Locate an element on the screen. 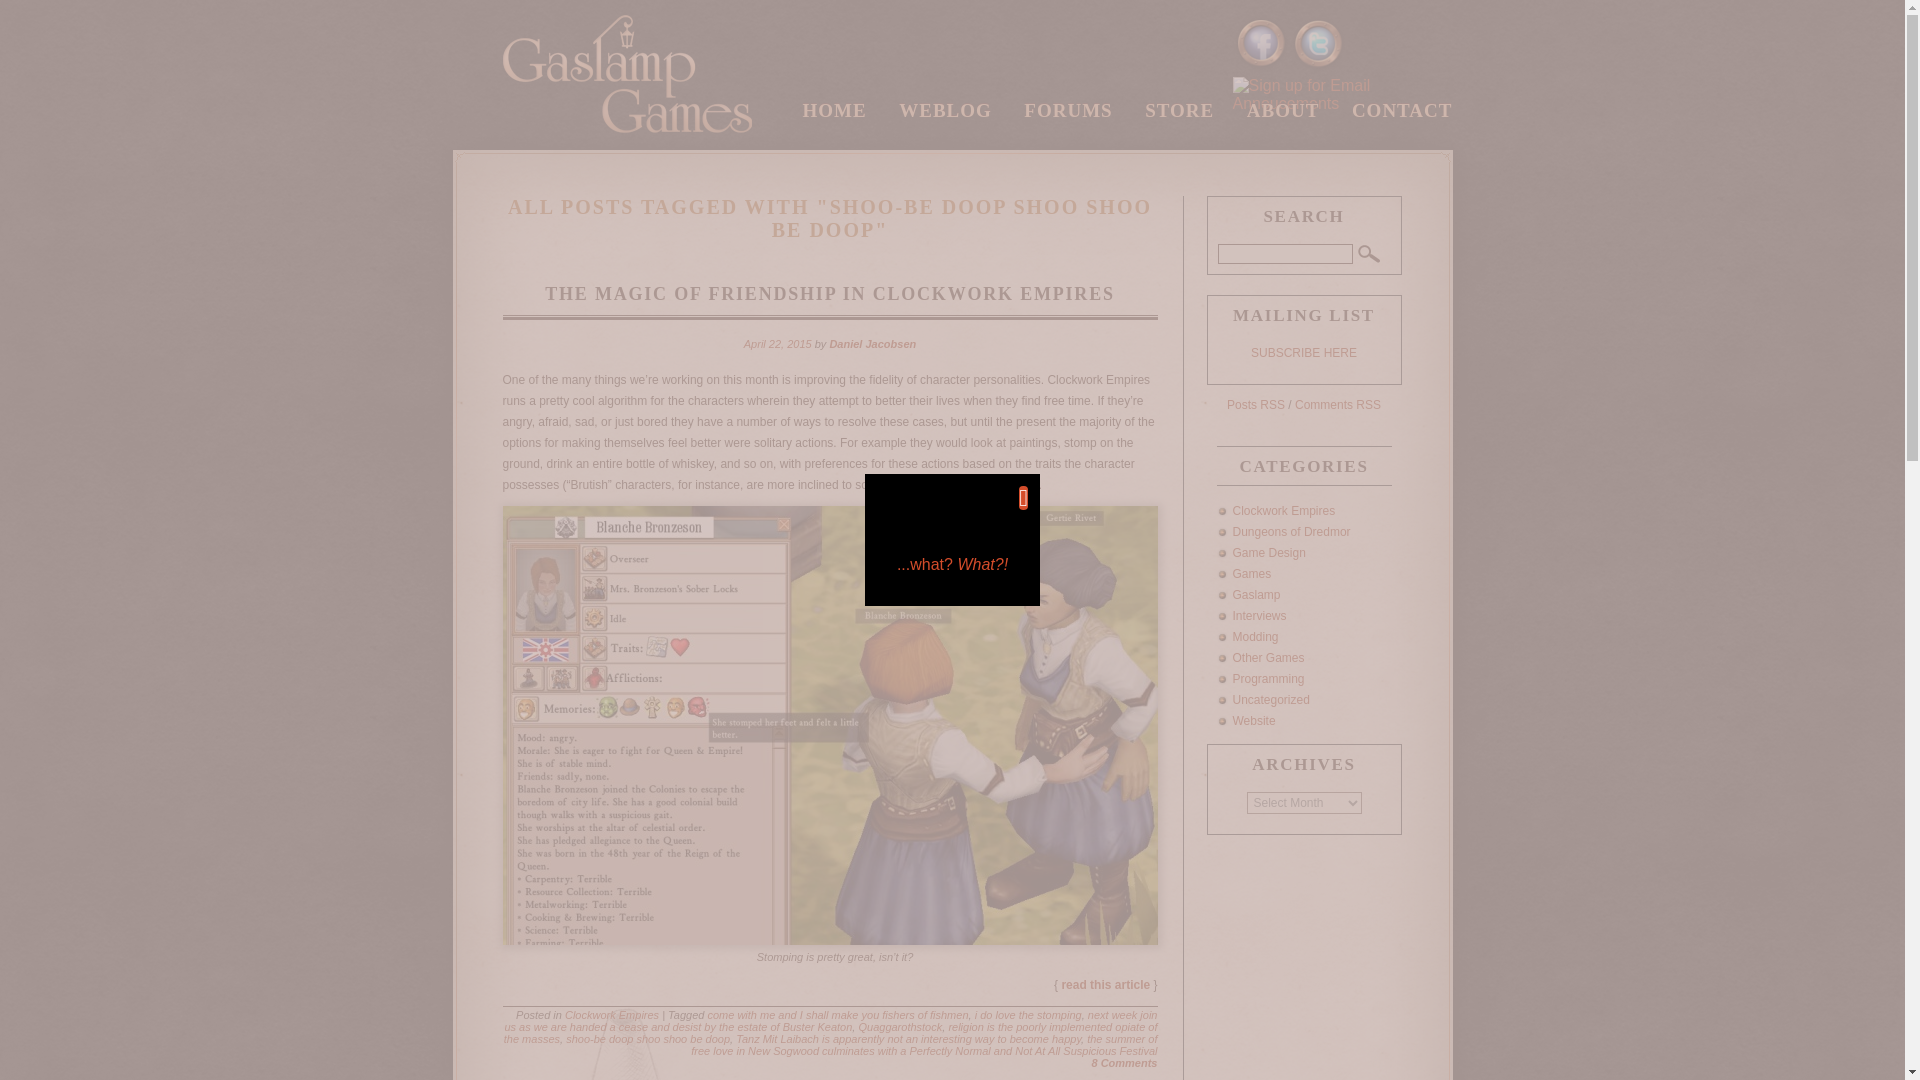 Image resolution: width=1920 pixels, height=1080 pixels. Like us on Facebook is located at coordinates (1260, 44).